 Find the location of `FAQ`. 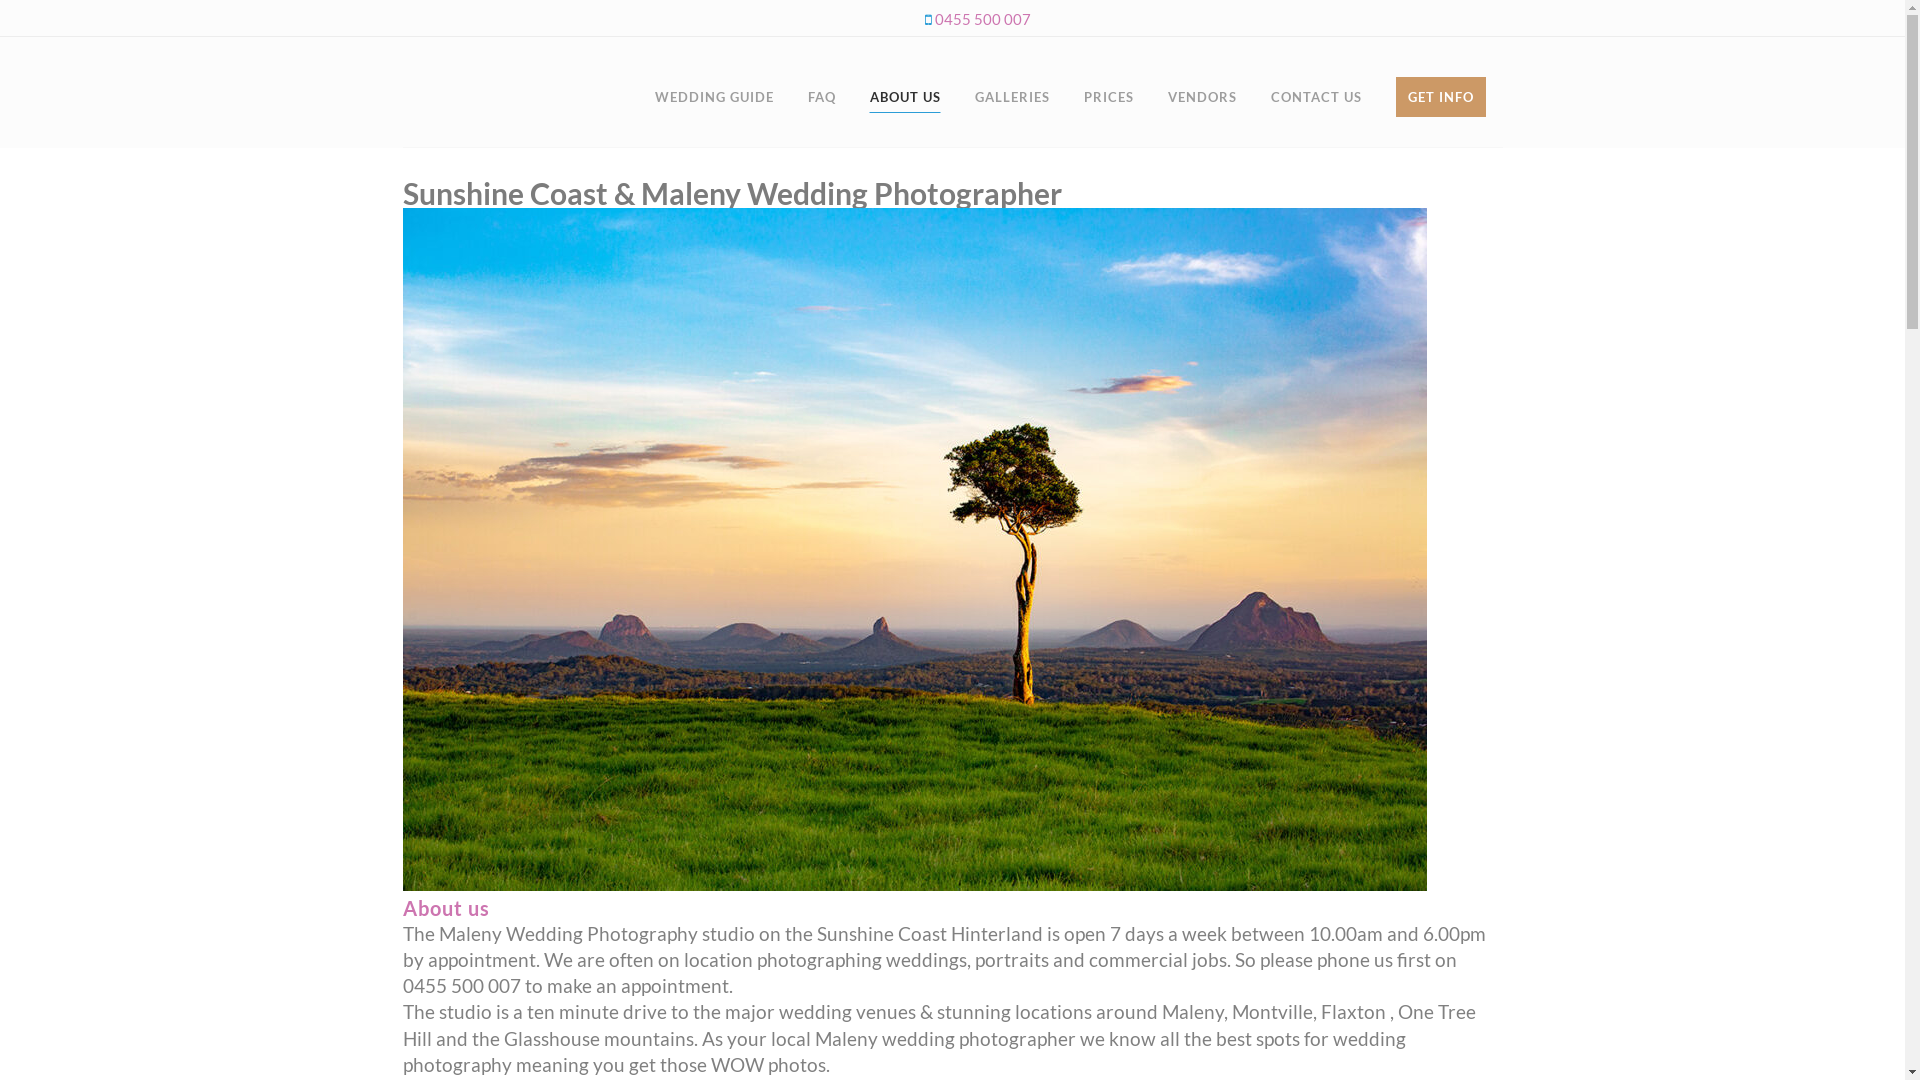

FAQ is located at coordinates (821, 92).